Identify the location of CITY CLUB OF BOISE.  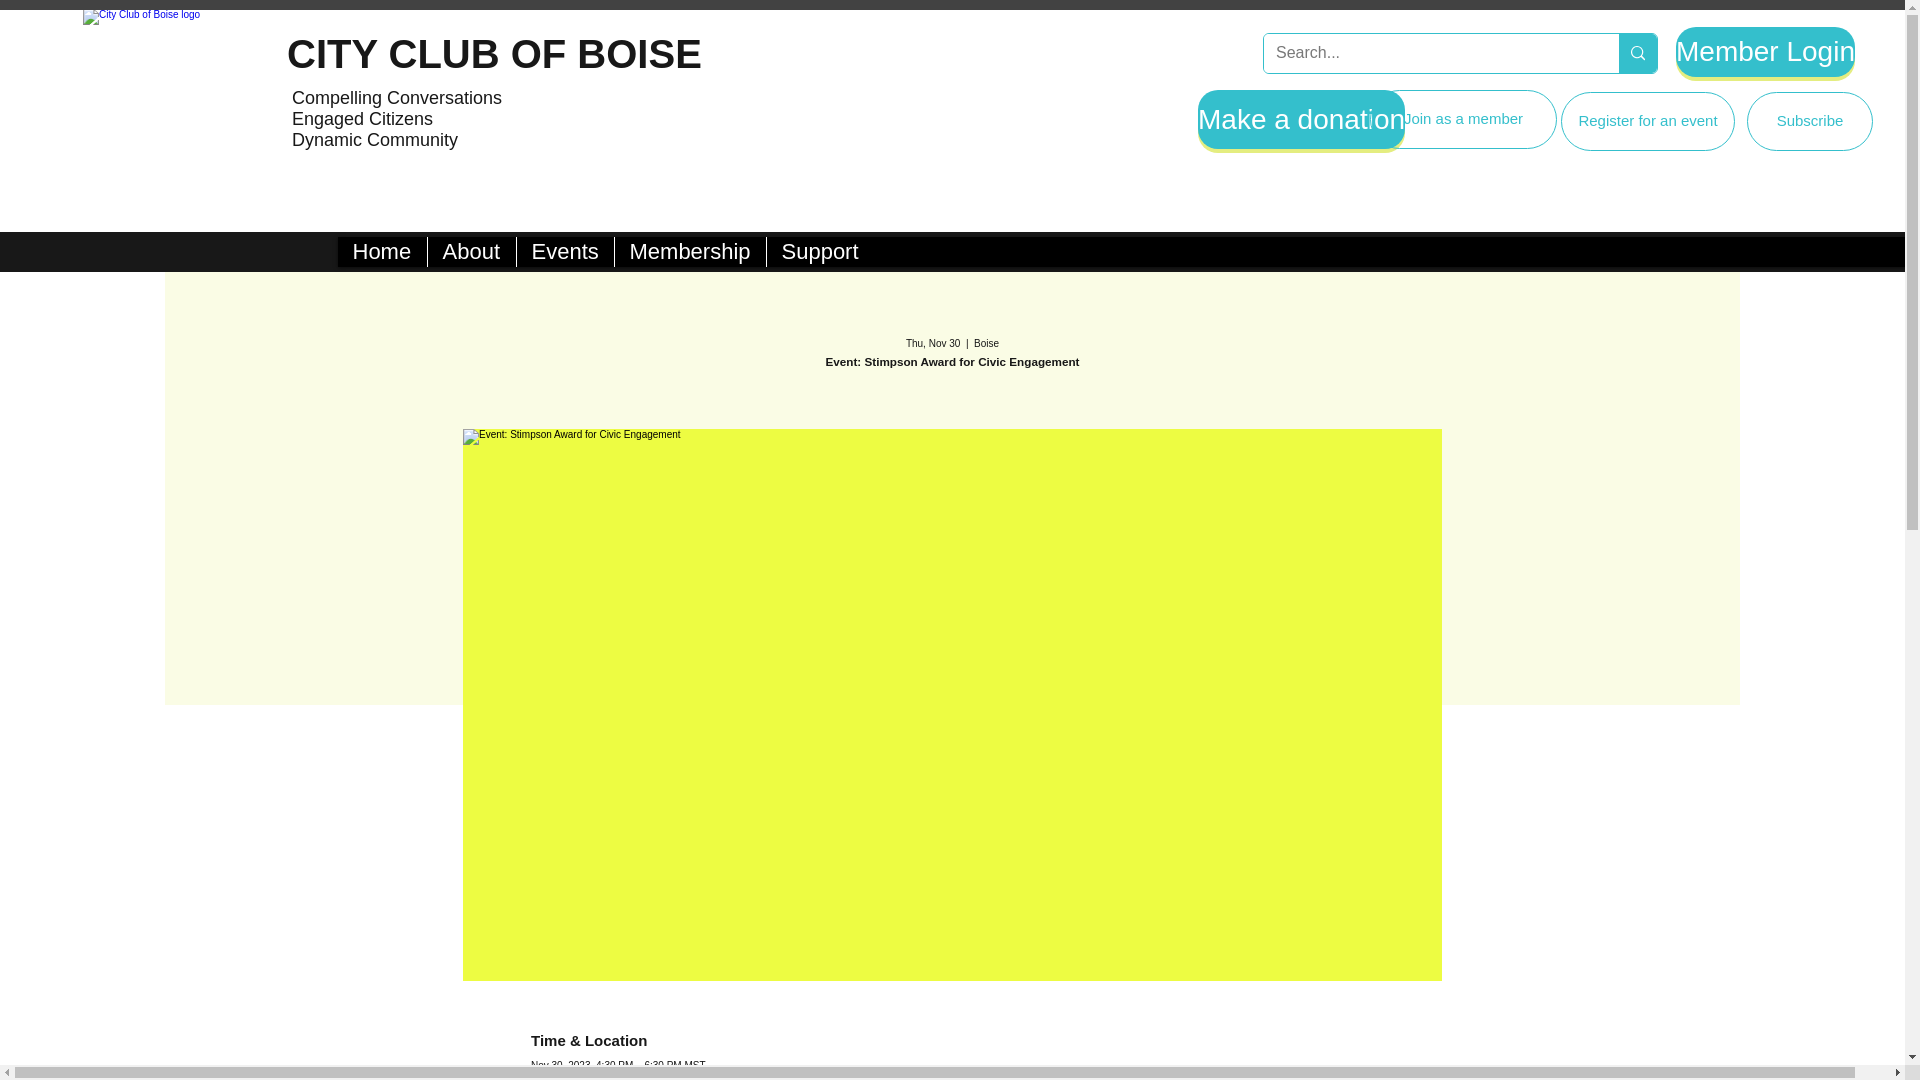
(494, 54).